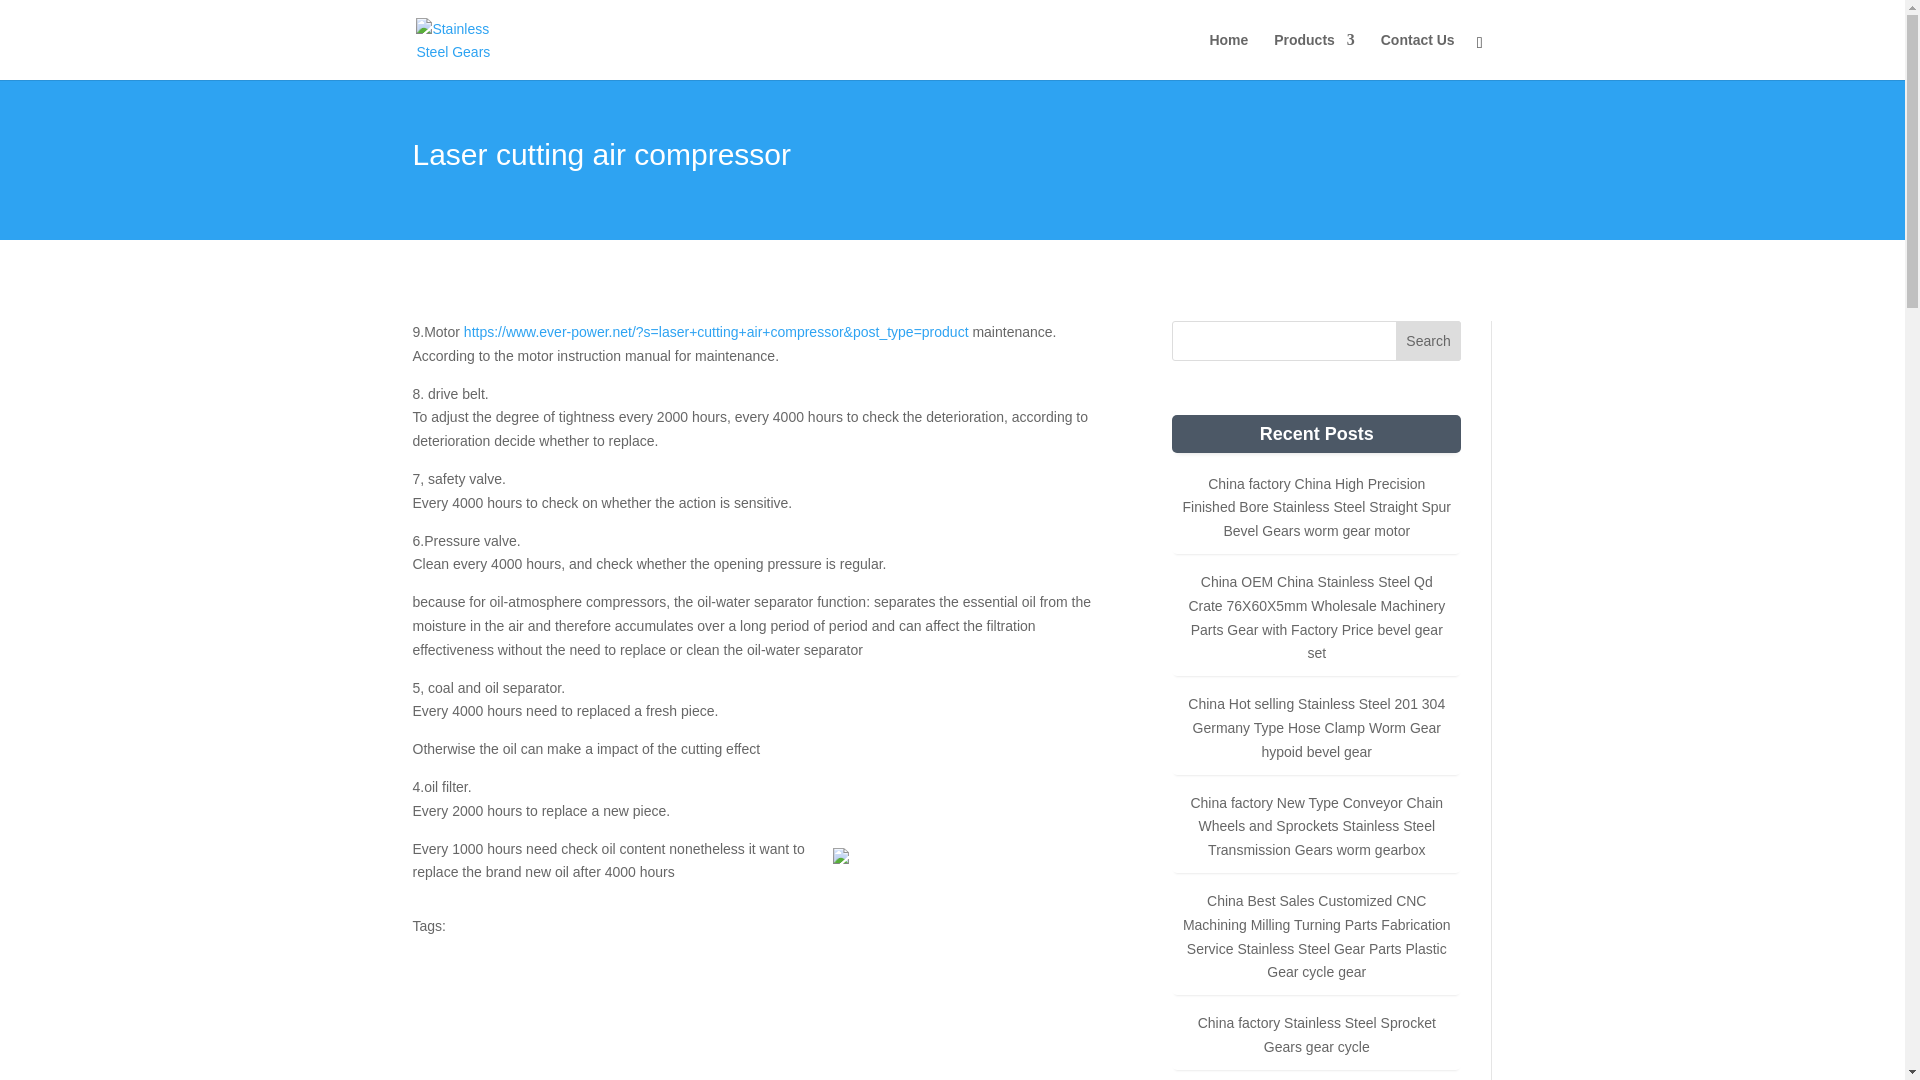  What do you see at coordinates (1317, 1035) in the screenshot?
I see `China factory Stainless Steel Sprocket Gears gear cycle` at bounding box center [1317, 1035].